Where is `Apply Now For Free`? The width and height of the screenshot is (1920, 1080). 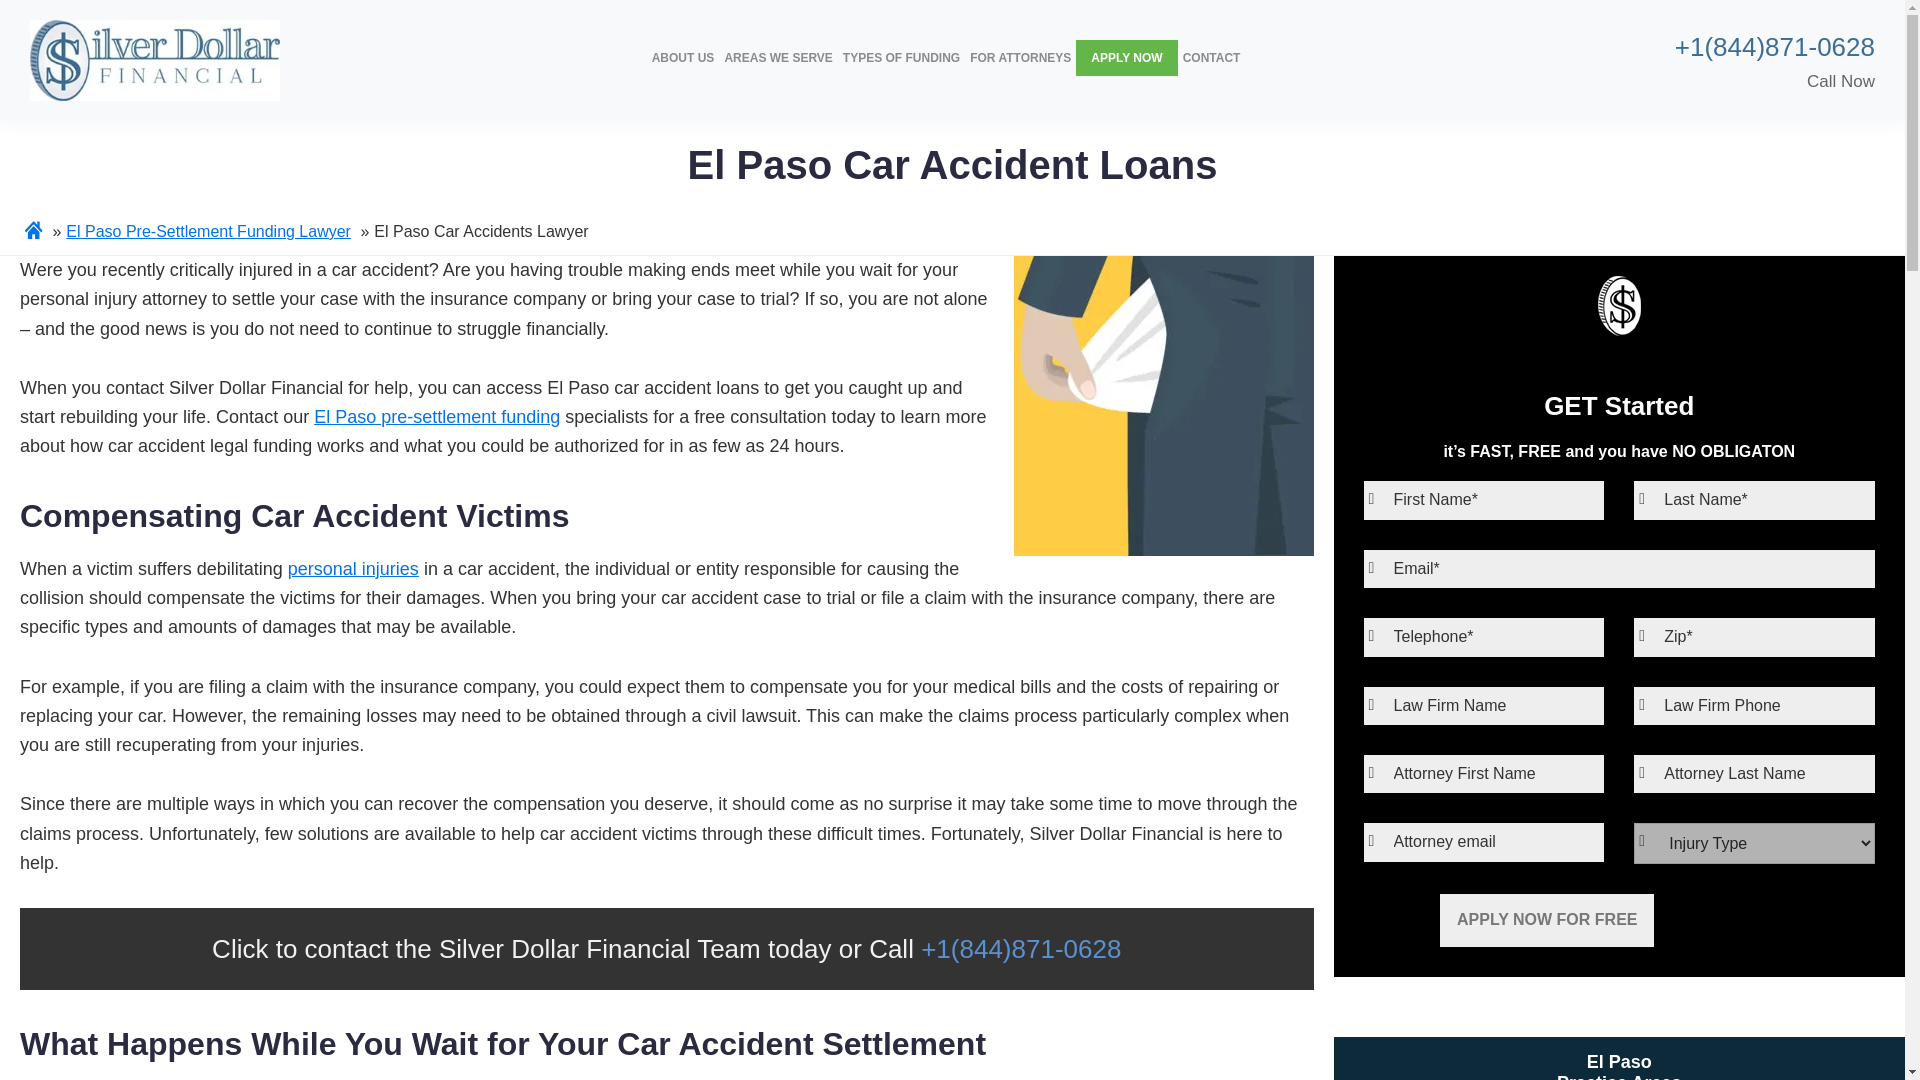
Apply Now For Free is located at coordinates (1546, 920).